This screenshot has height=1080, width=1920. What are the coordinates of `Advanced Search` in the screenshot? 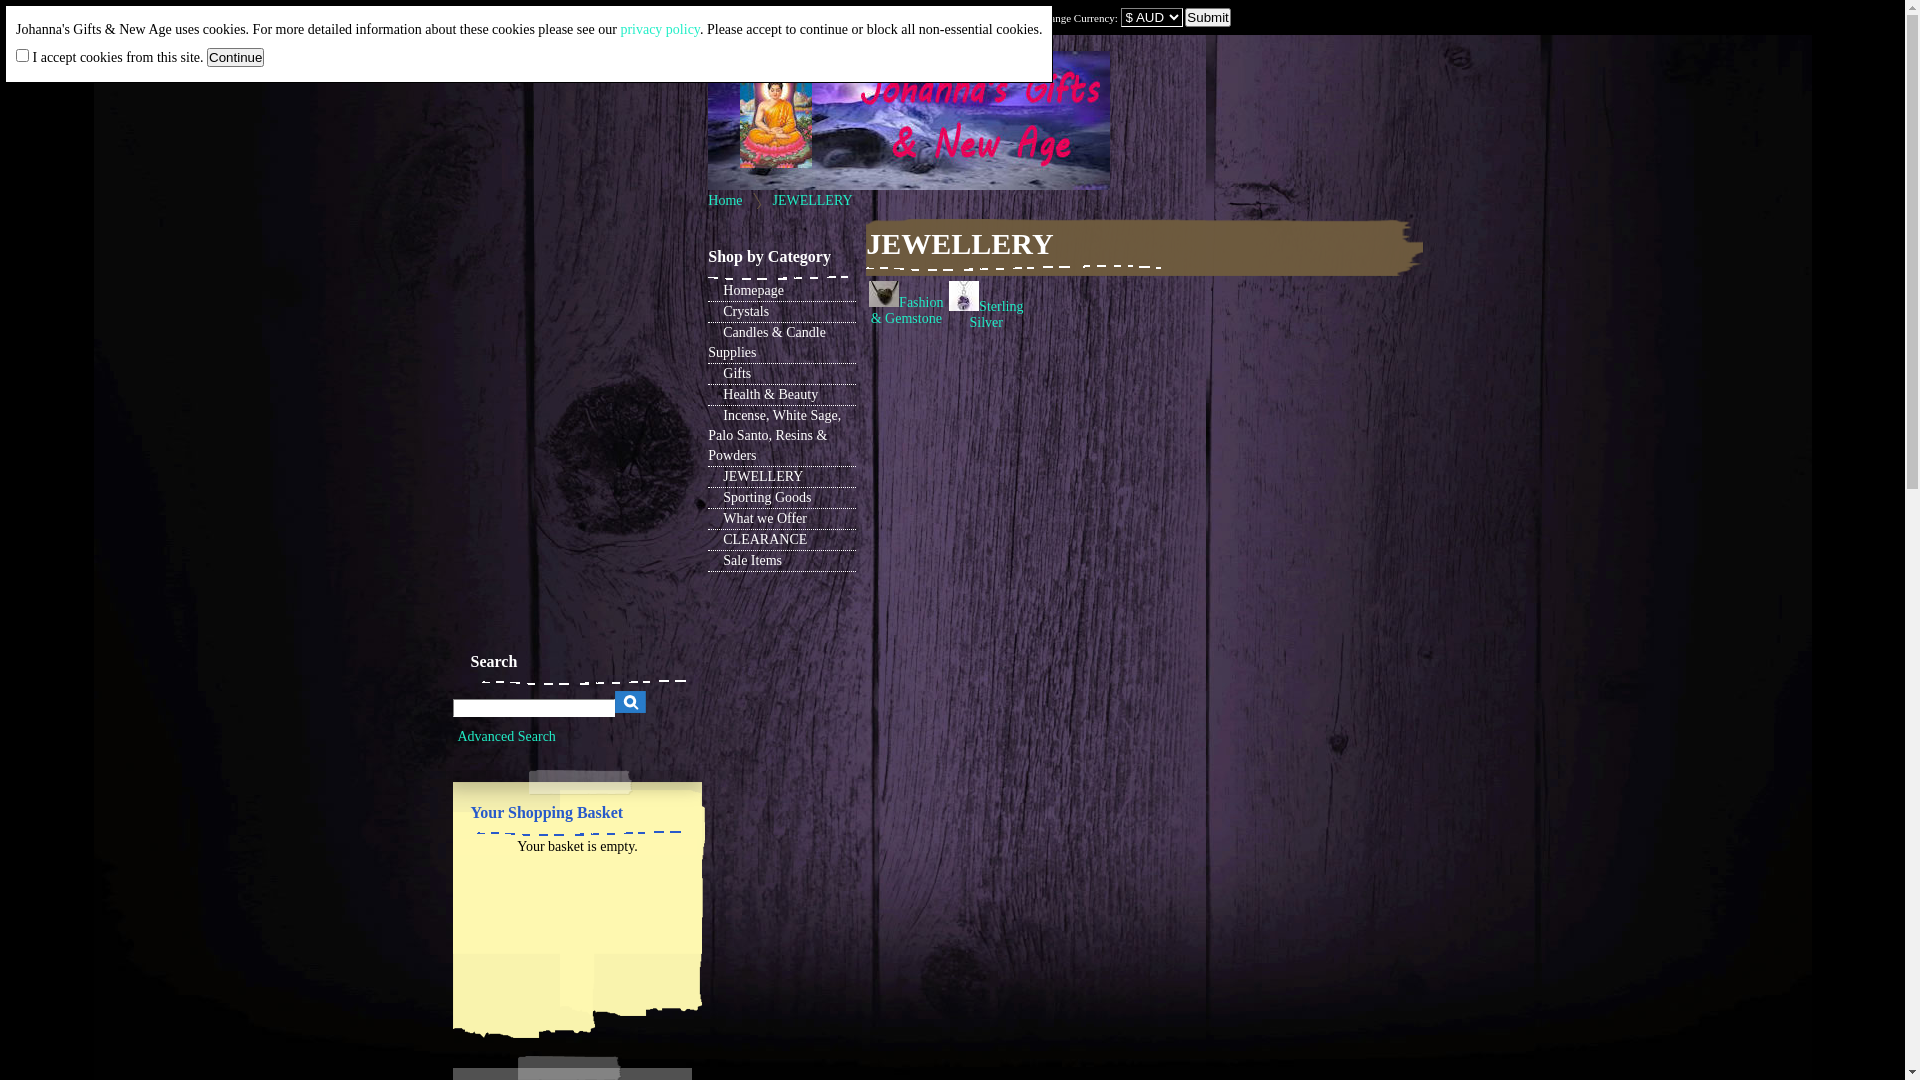 It's located at (507, 736).